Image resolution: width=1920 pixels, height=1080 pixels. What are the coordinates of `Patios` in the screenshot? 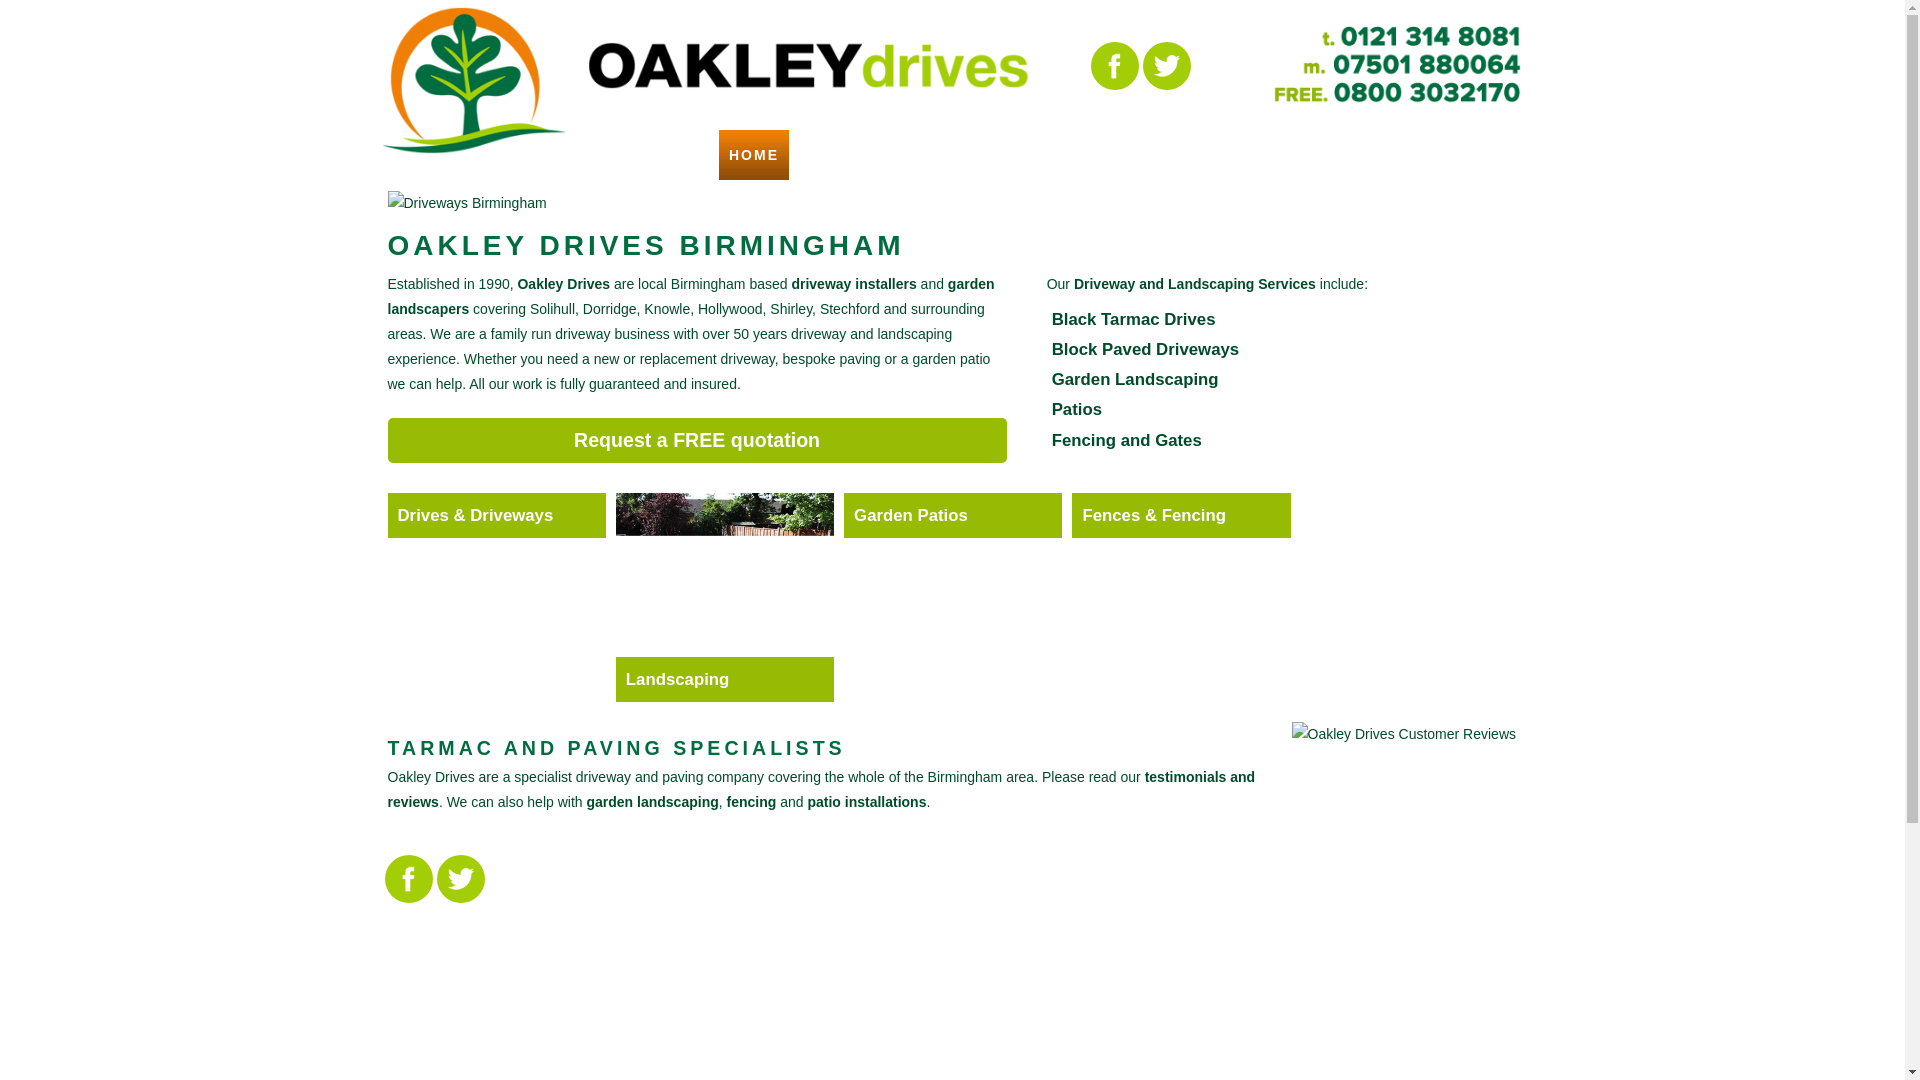 It's located at (1077, 409).